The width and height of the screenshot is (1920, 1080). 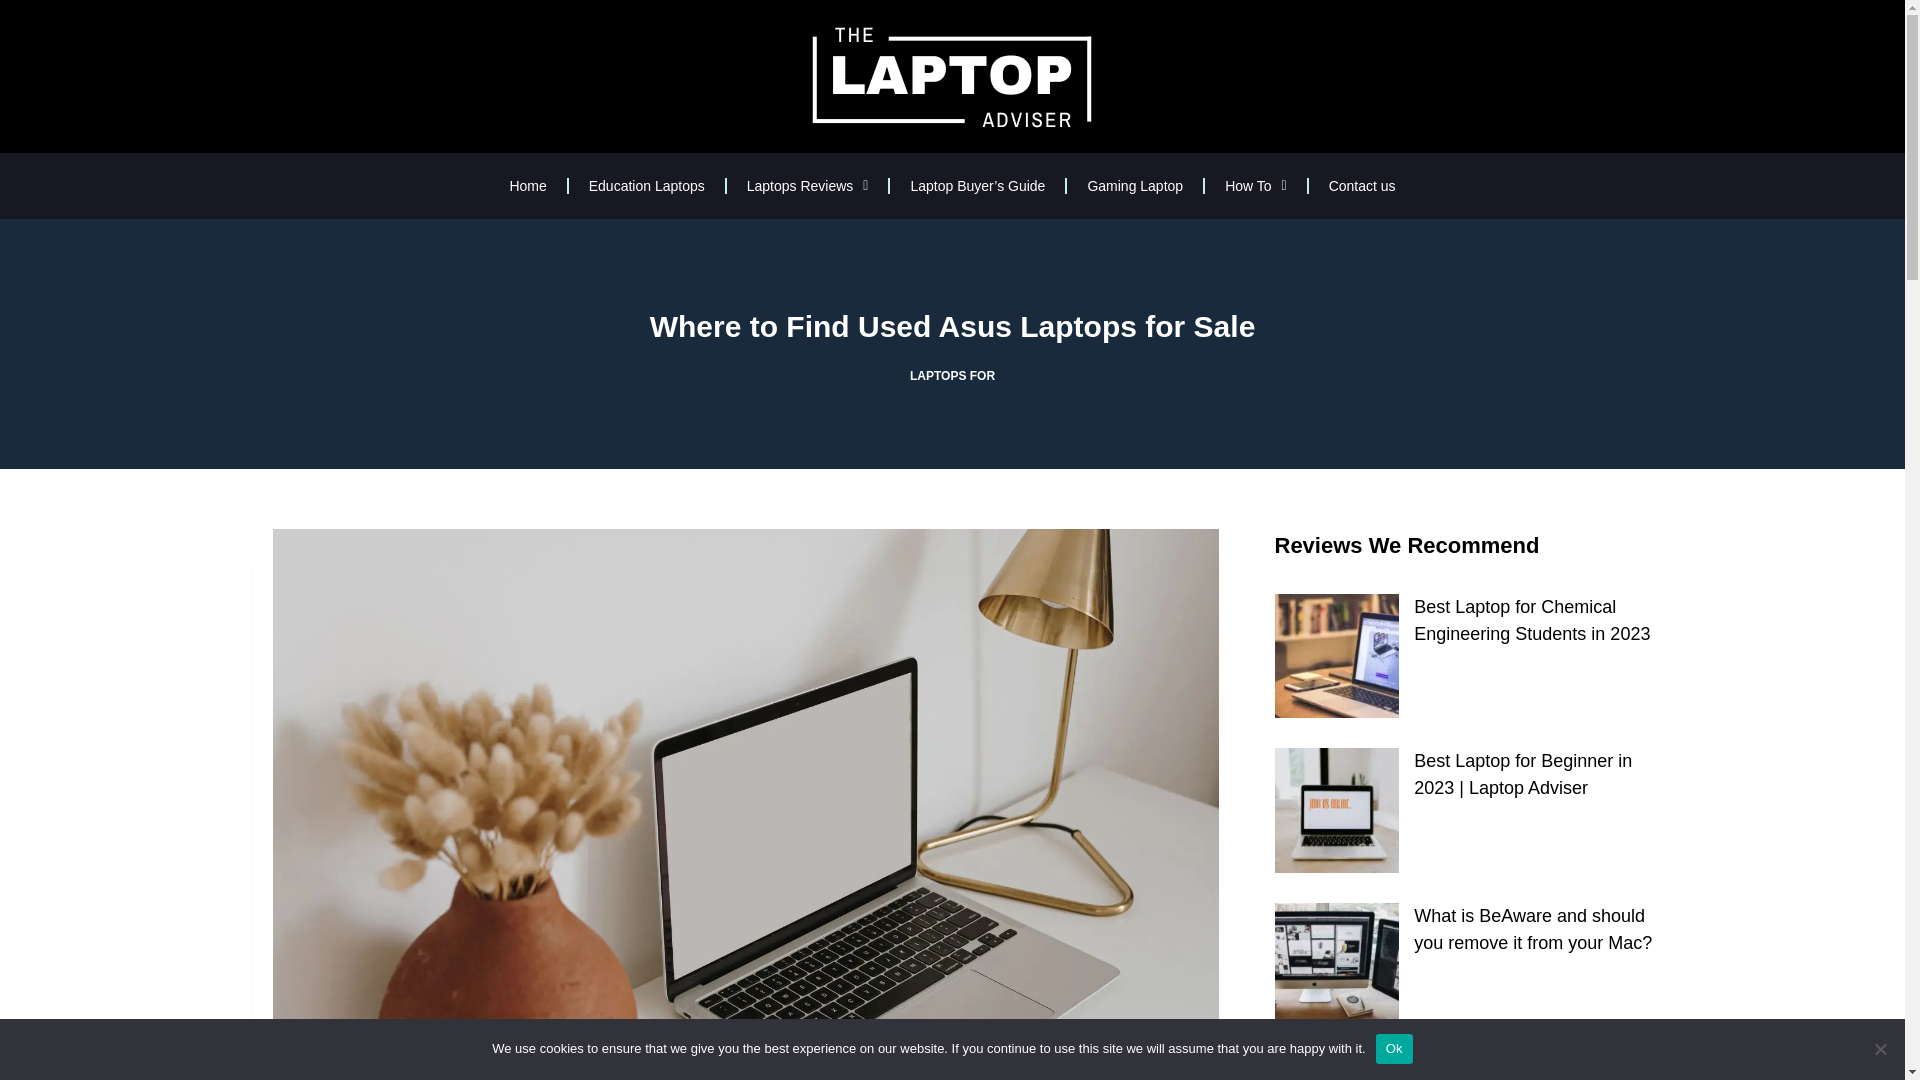 I want to click on No, so click(x=1880, y=1048).